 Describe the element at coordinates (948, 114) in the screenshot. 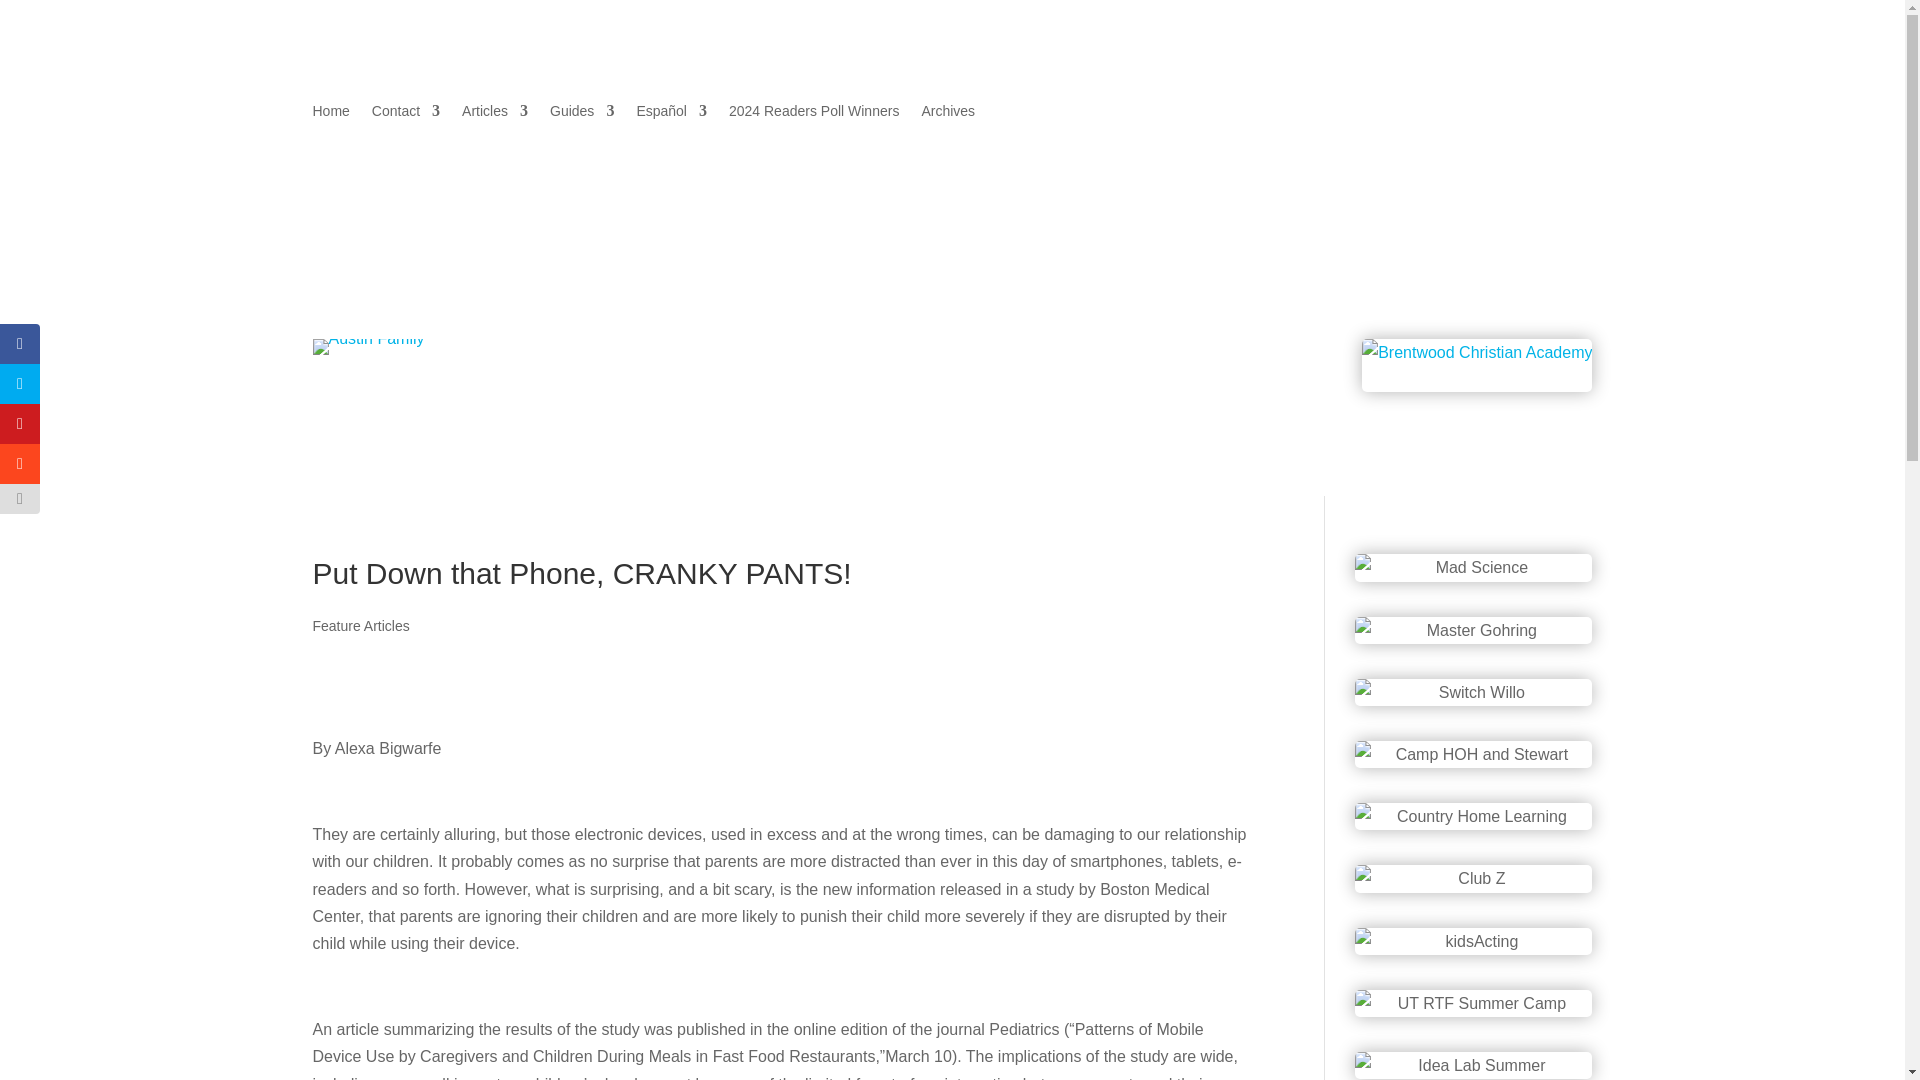

I see `Archives` at that location.